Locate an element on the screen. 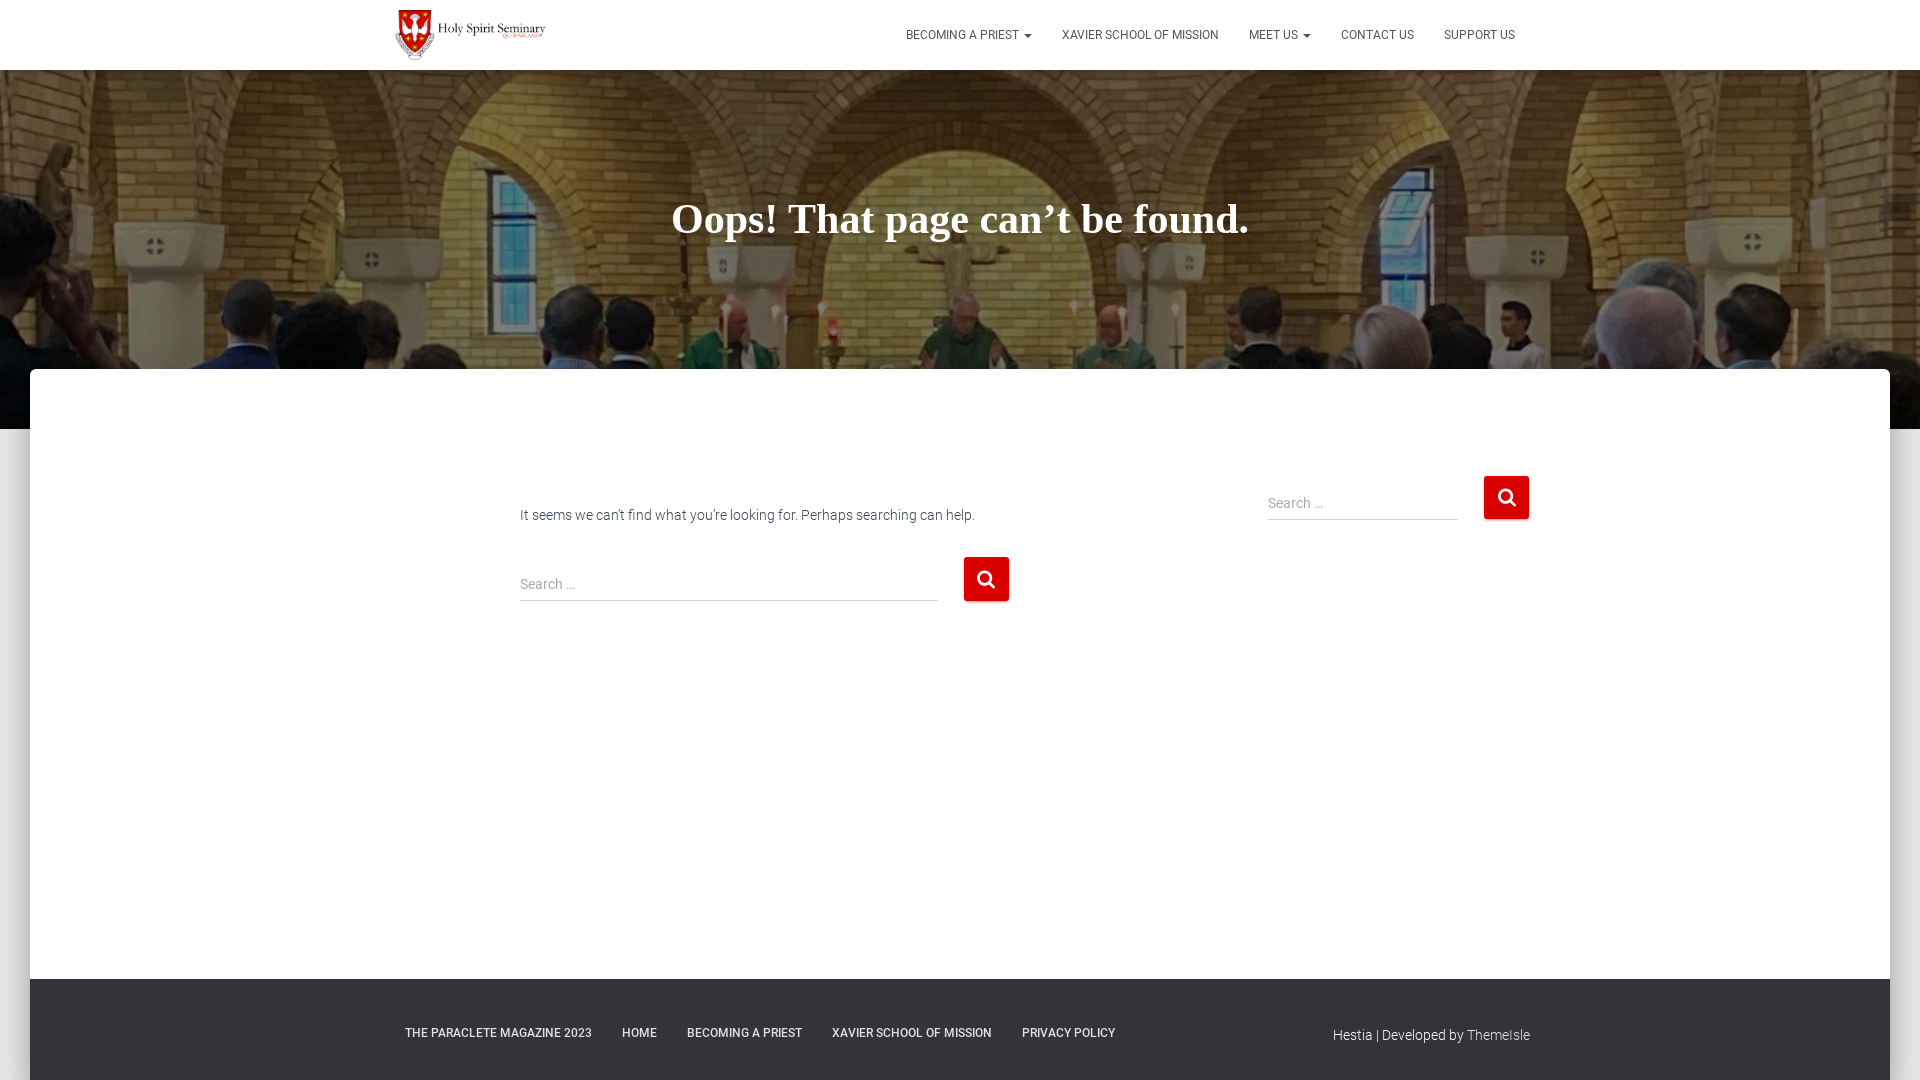 This screenshot has width=1920, height=1080. HOME is located at coordinates (640, 1034).